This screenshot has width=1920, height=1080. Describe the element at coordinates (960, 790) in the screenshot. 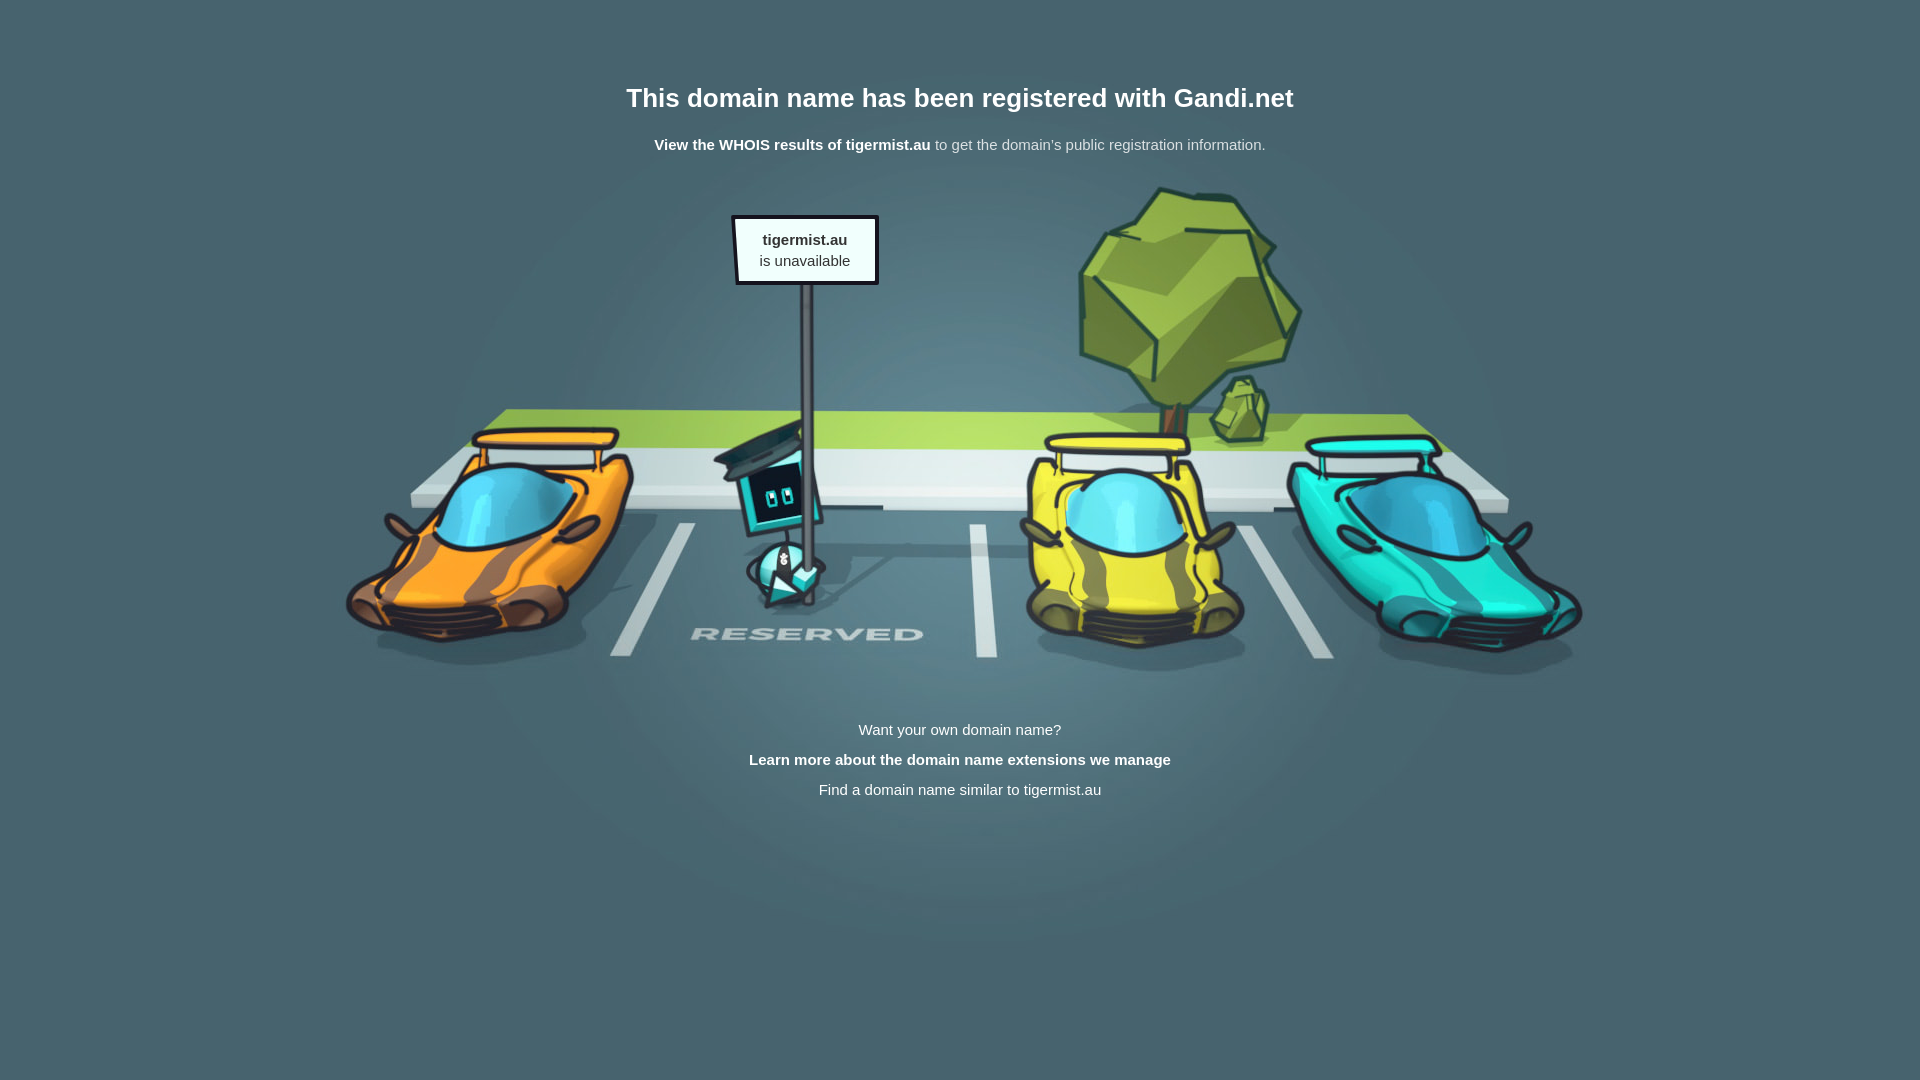

I see `Find a domain name similar to tigermist.au` at that location.